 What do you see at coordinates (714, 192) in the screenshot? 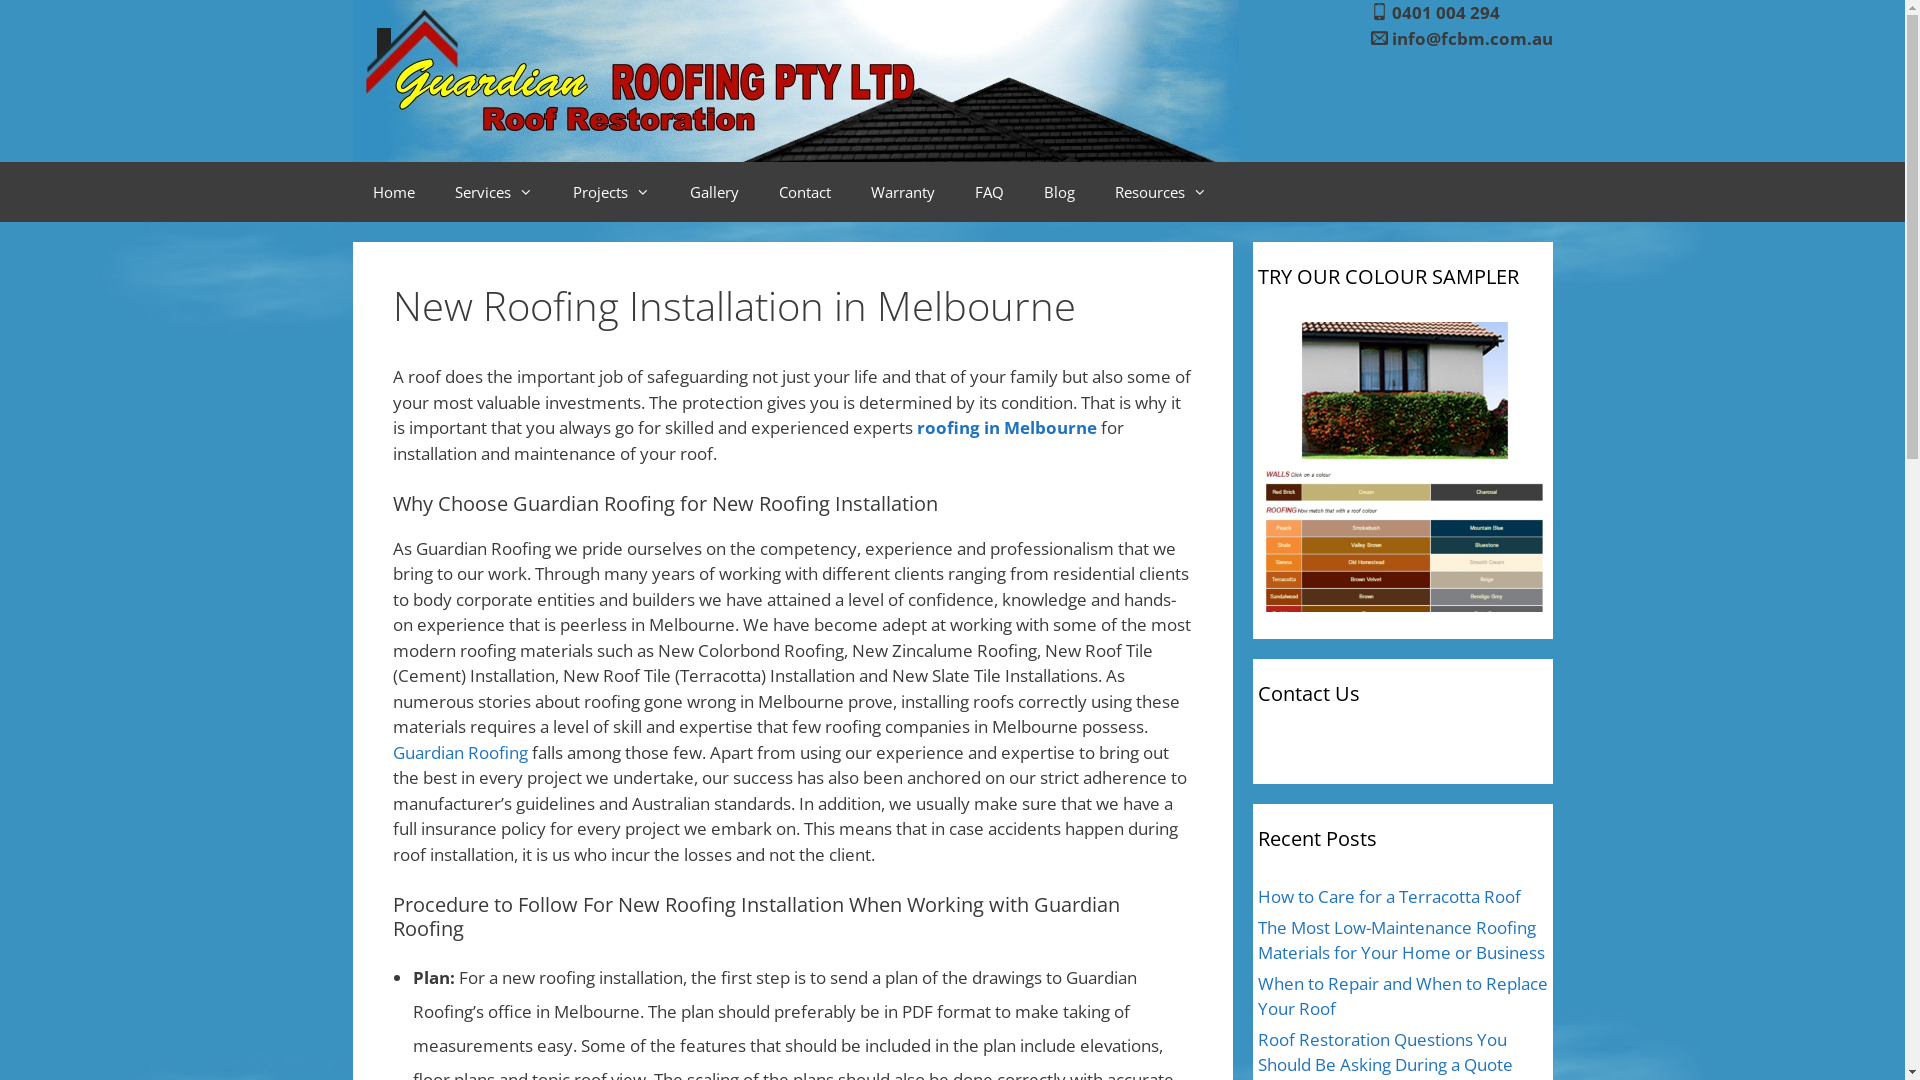
I see `Gallery` at bounding box center [714, 192].